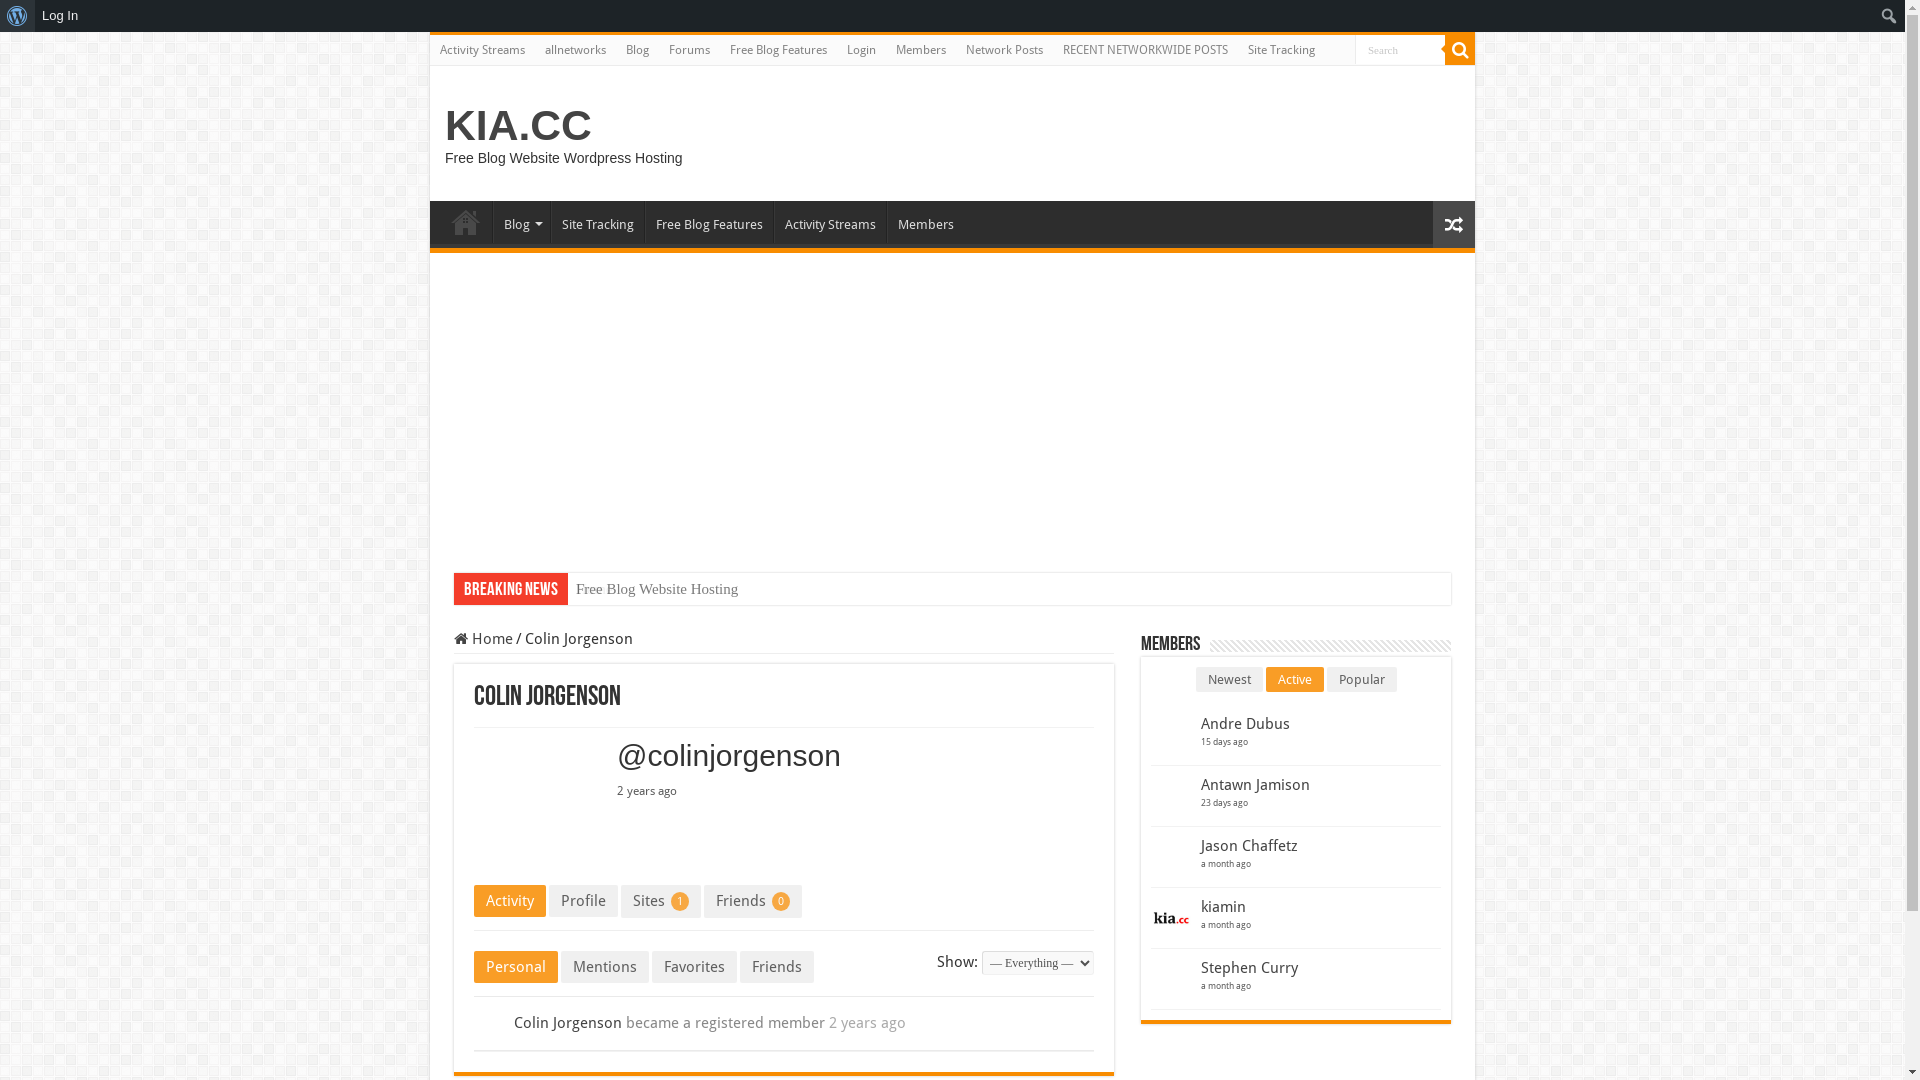 The width and height of the screenshot is (1920, 1080). What do you see at coordinates (657, 590) in the screenshot?
I see `Free Blog Website Hosting` at bounding box center [657, 590].